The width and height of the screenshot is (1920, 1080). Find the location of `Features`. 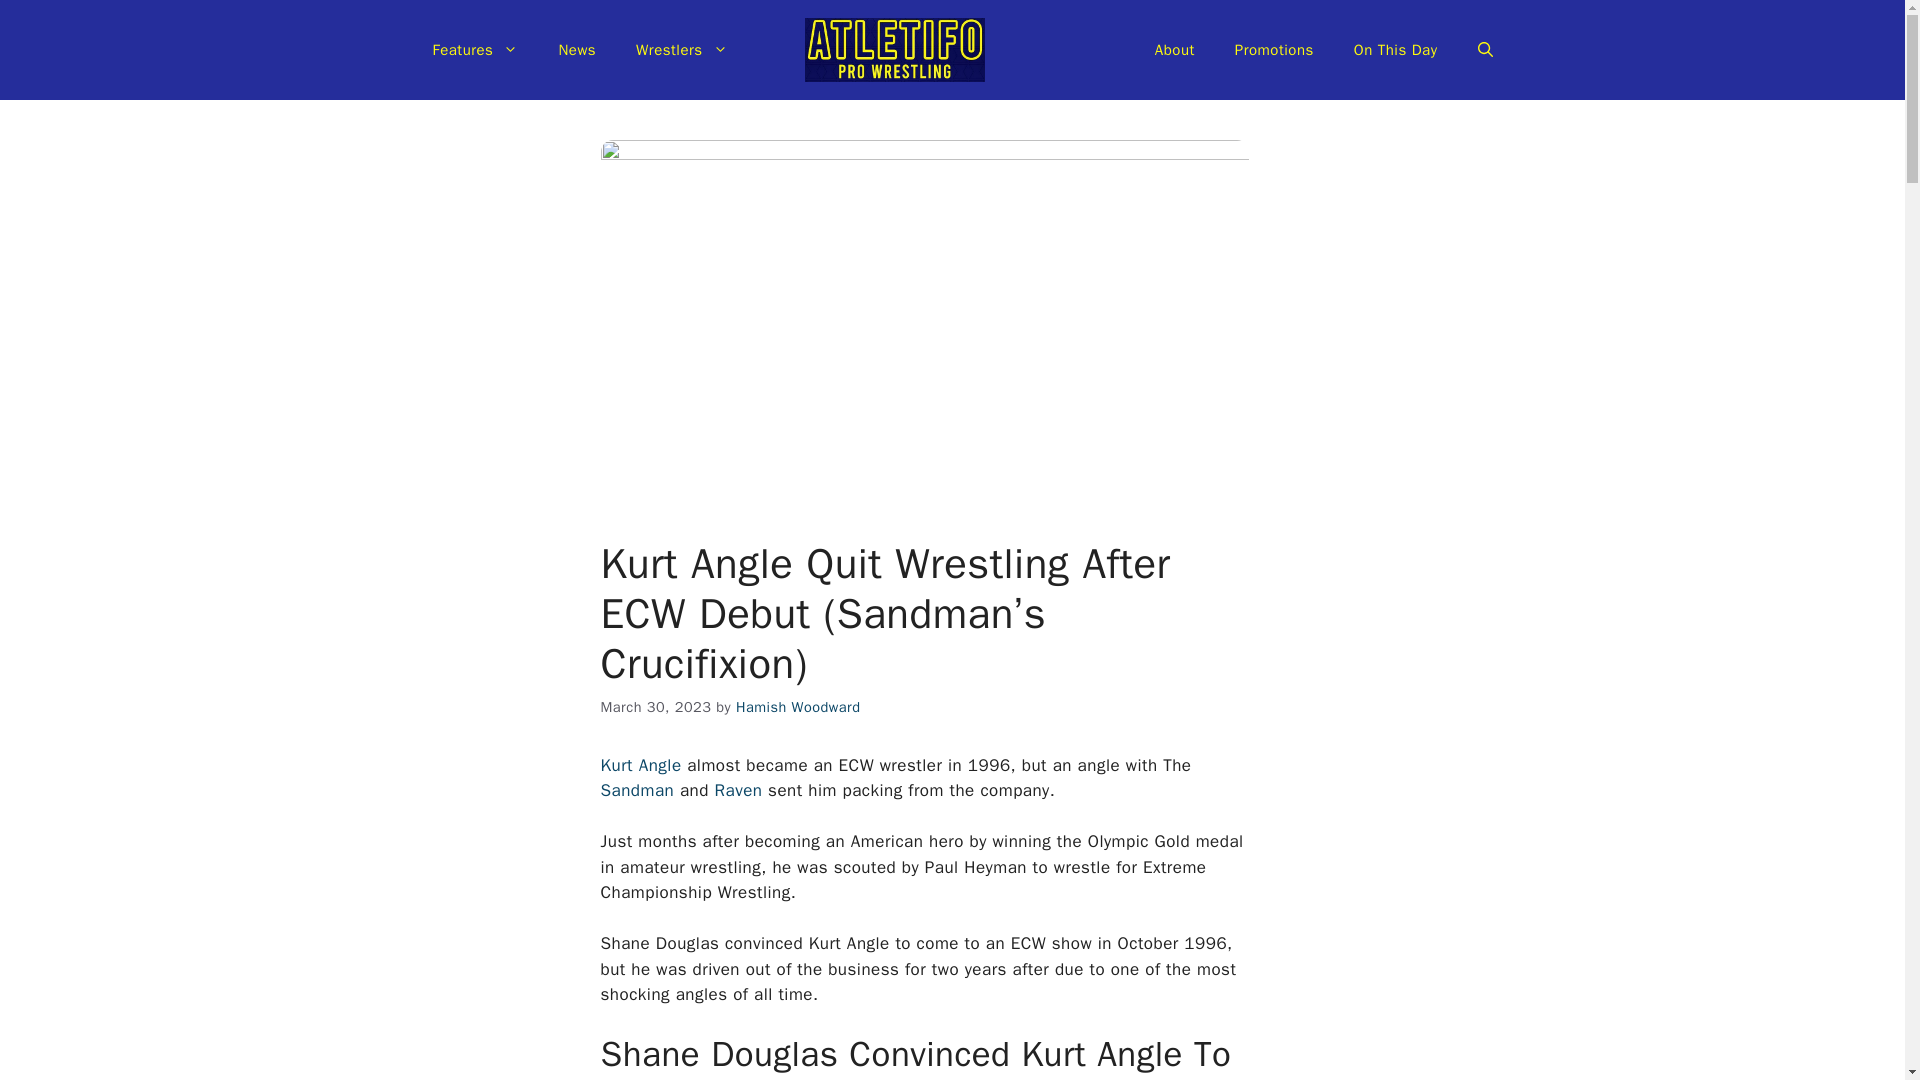

Features is located at coordinates (474, 50).